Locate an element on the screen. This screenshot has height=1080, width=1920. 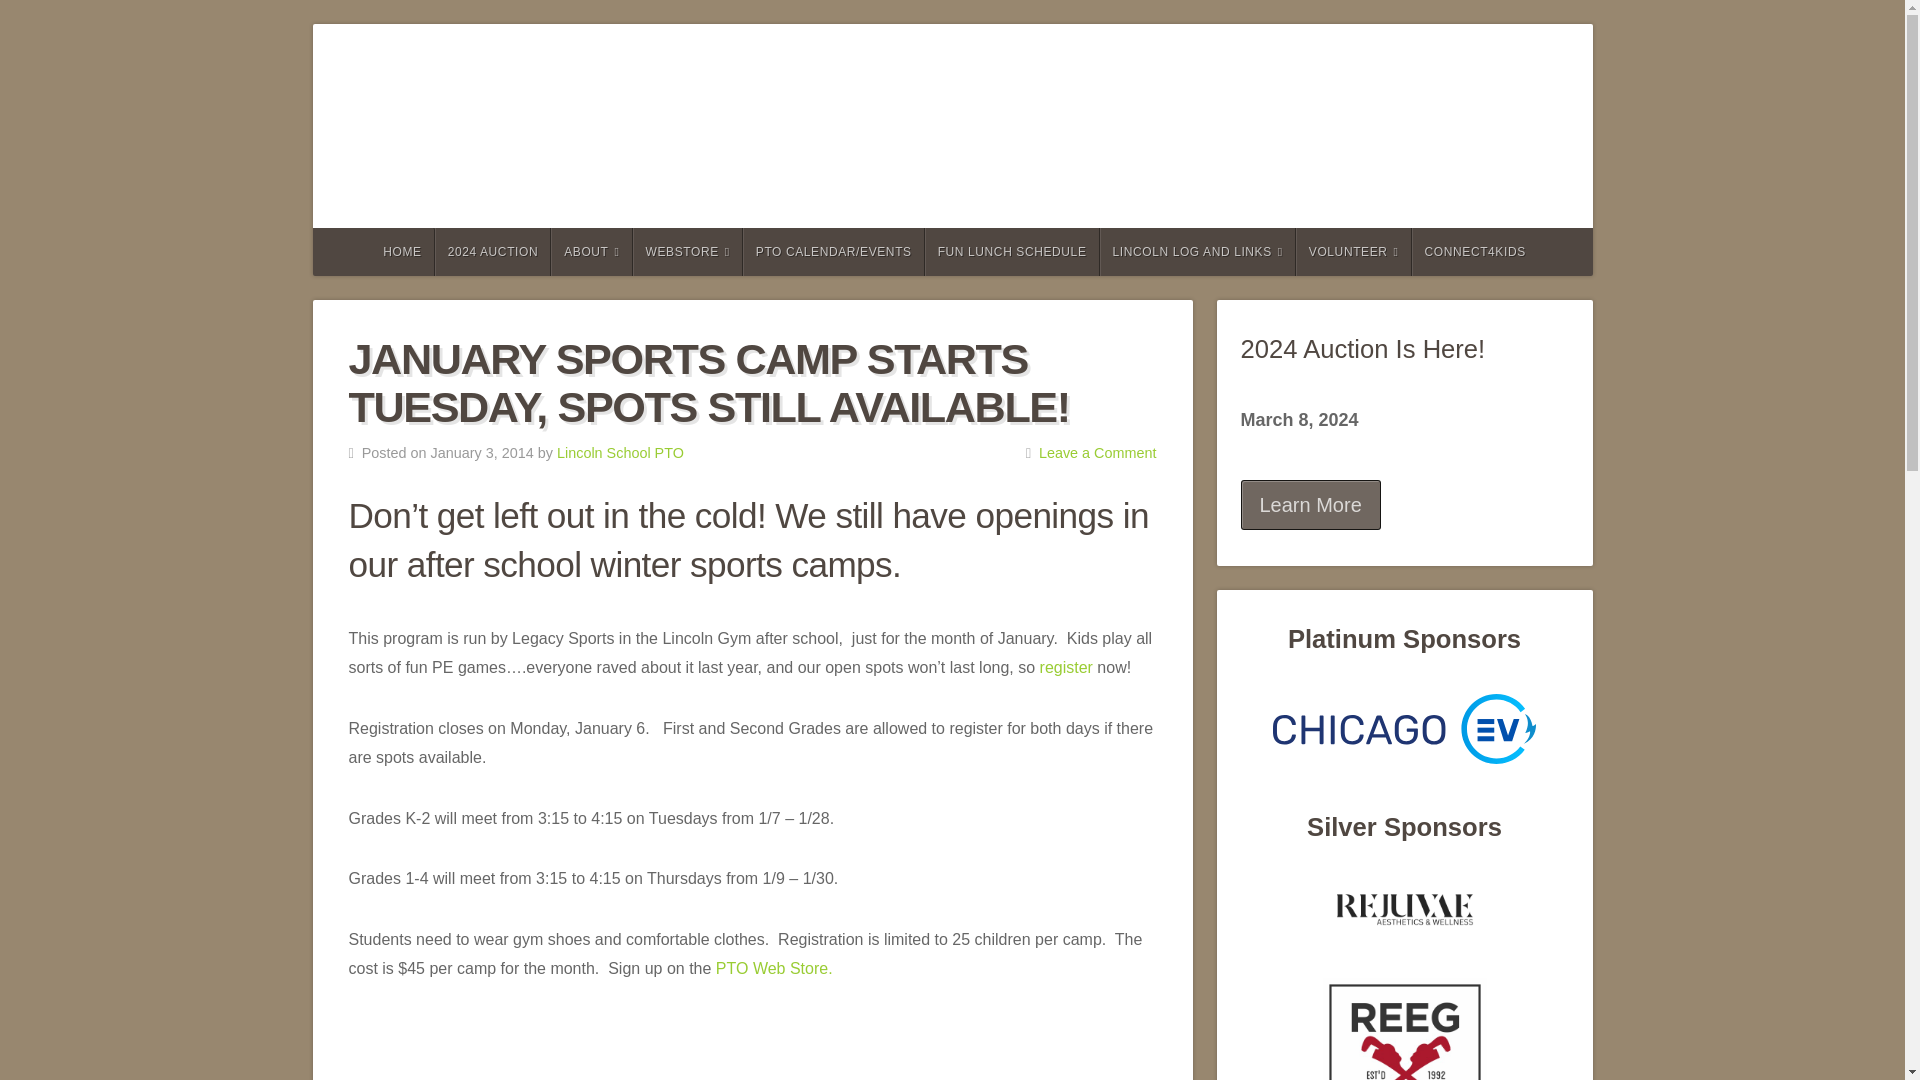
LINCOLN LOG AND LINKS is located at coordinates (1198, 252).